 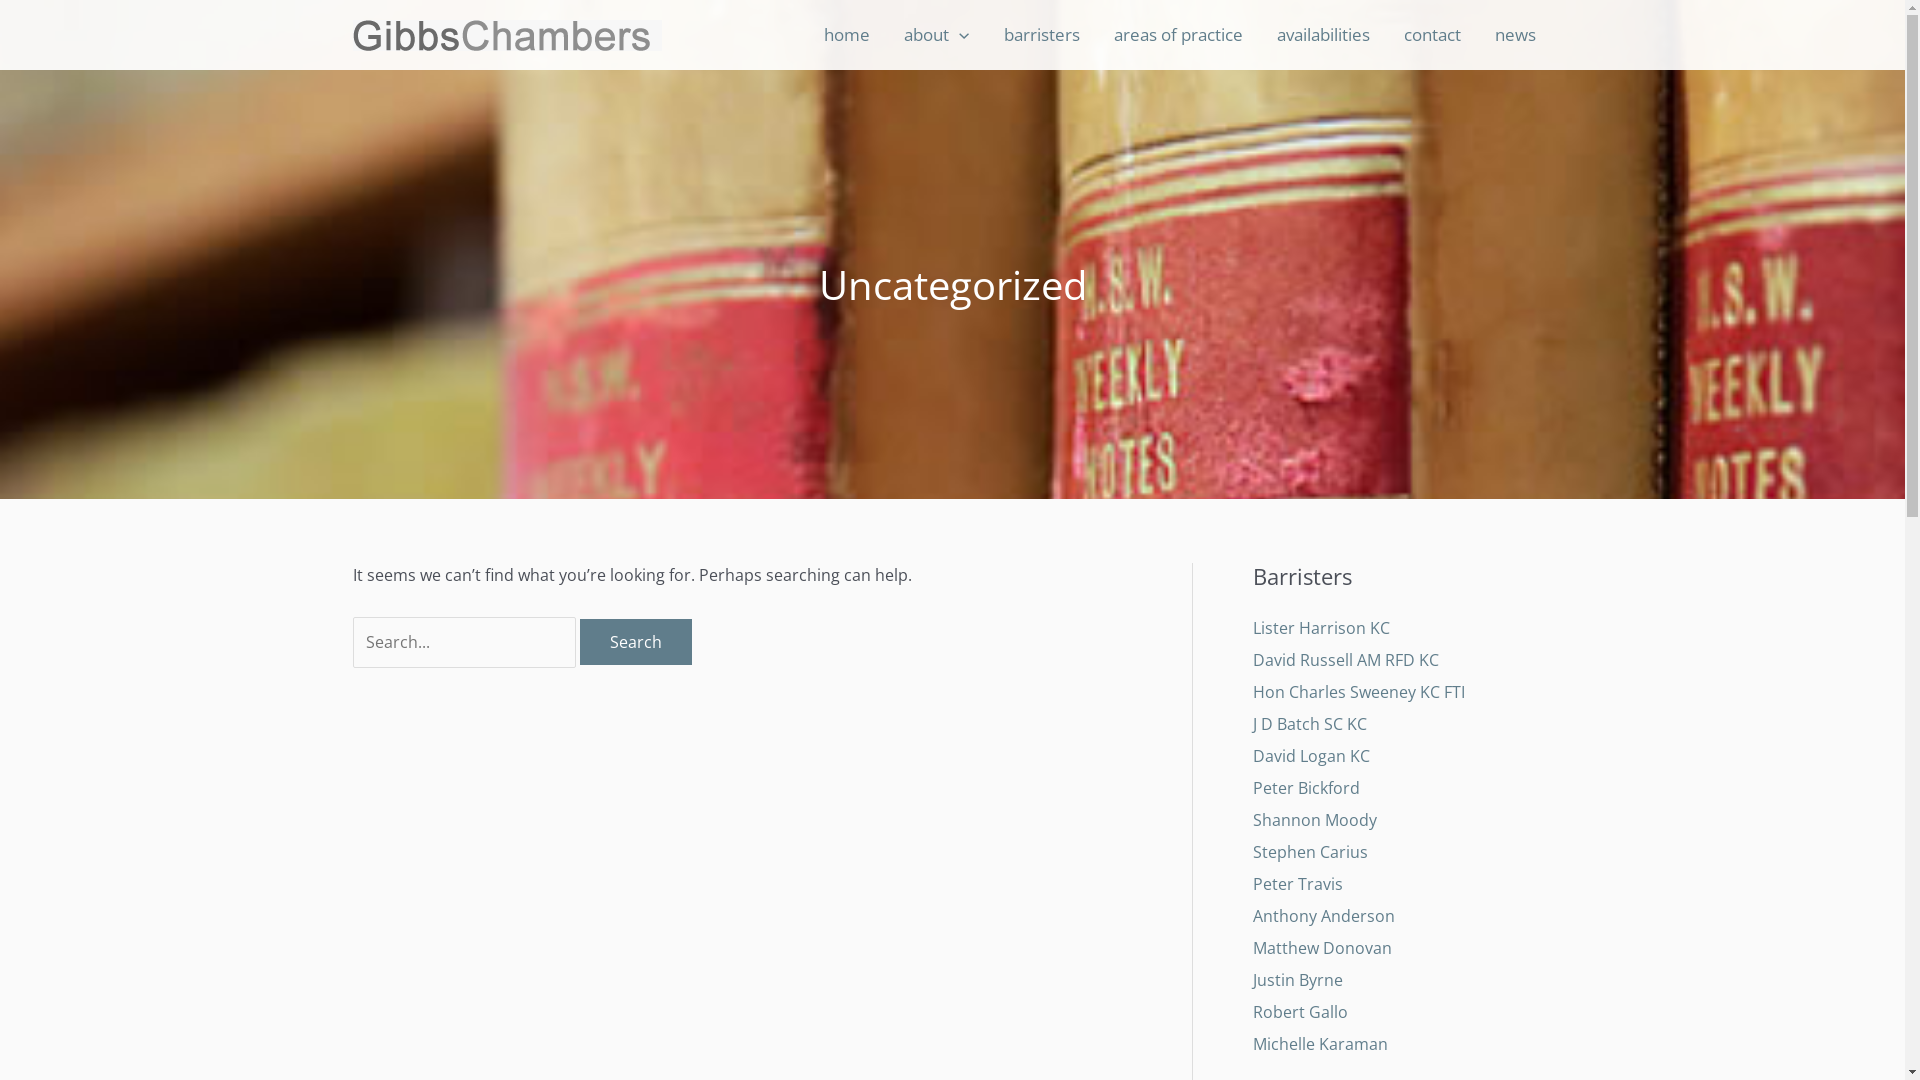 What do you see at coordinates (1310, 756) in the screenshot?
I see `David Logan KC` at bounding box center [1310, 756].